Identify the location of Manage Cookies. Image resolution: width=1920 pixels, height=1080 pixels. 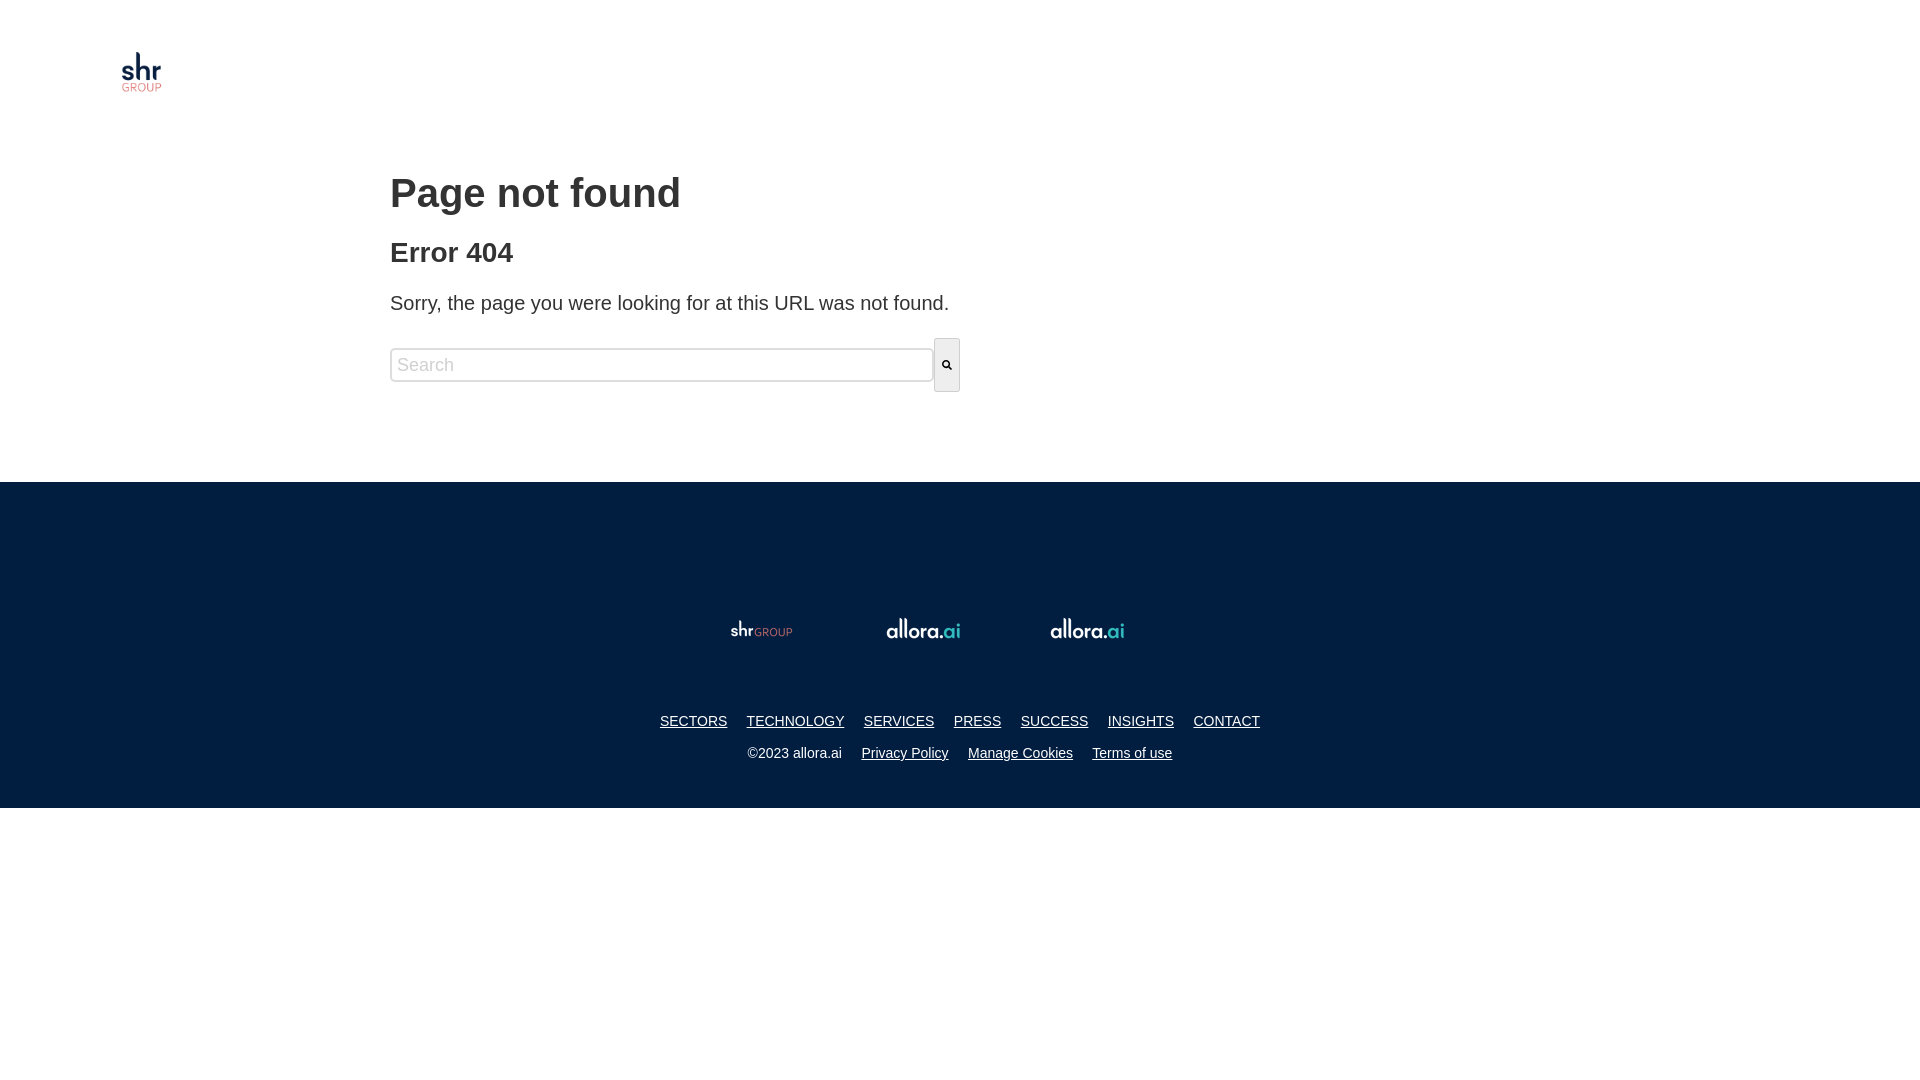
(1020, 753).